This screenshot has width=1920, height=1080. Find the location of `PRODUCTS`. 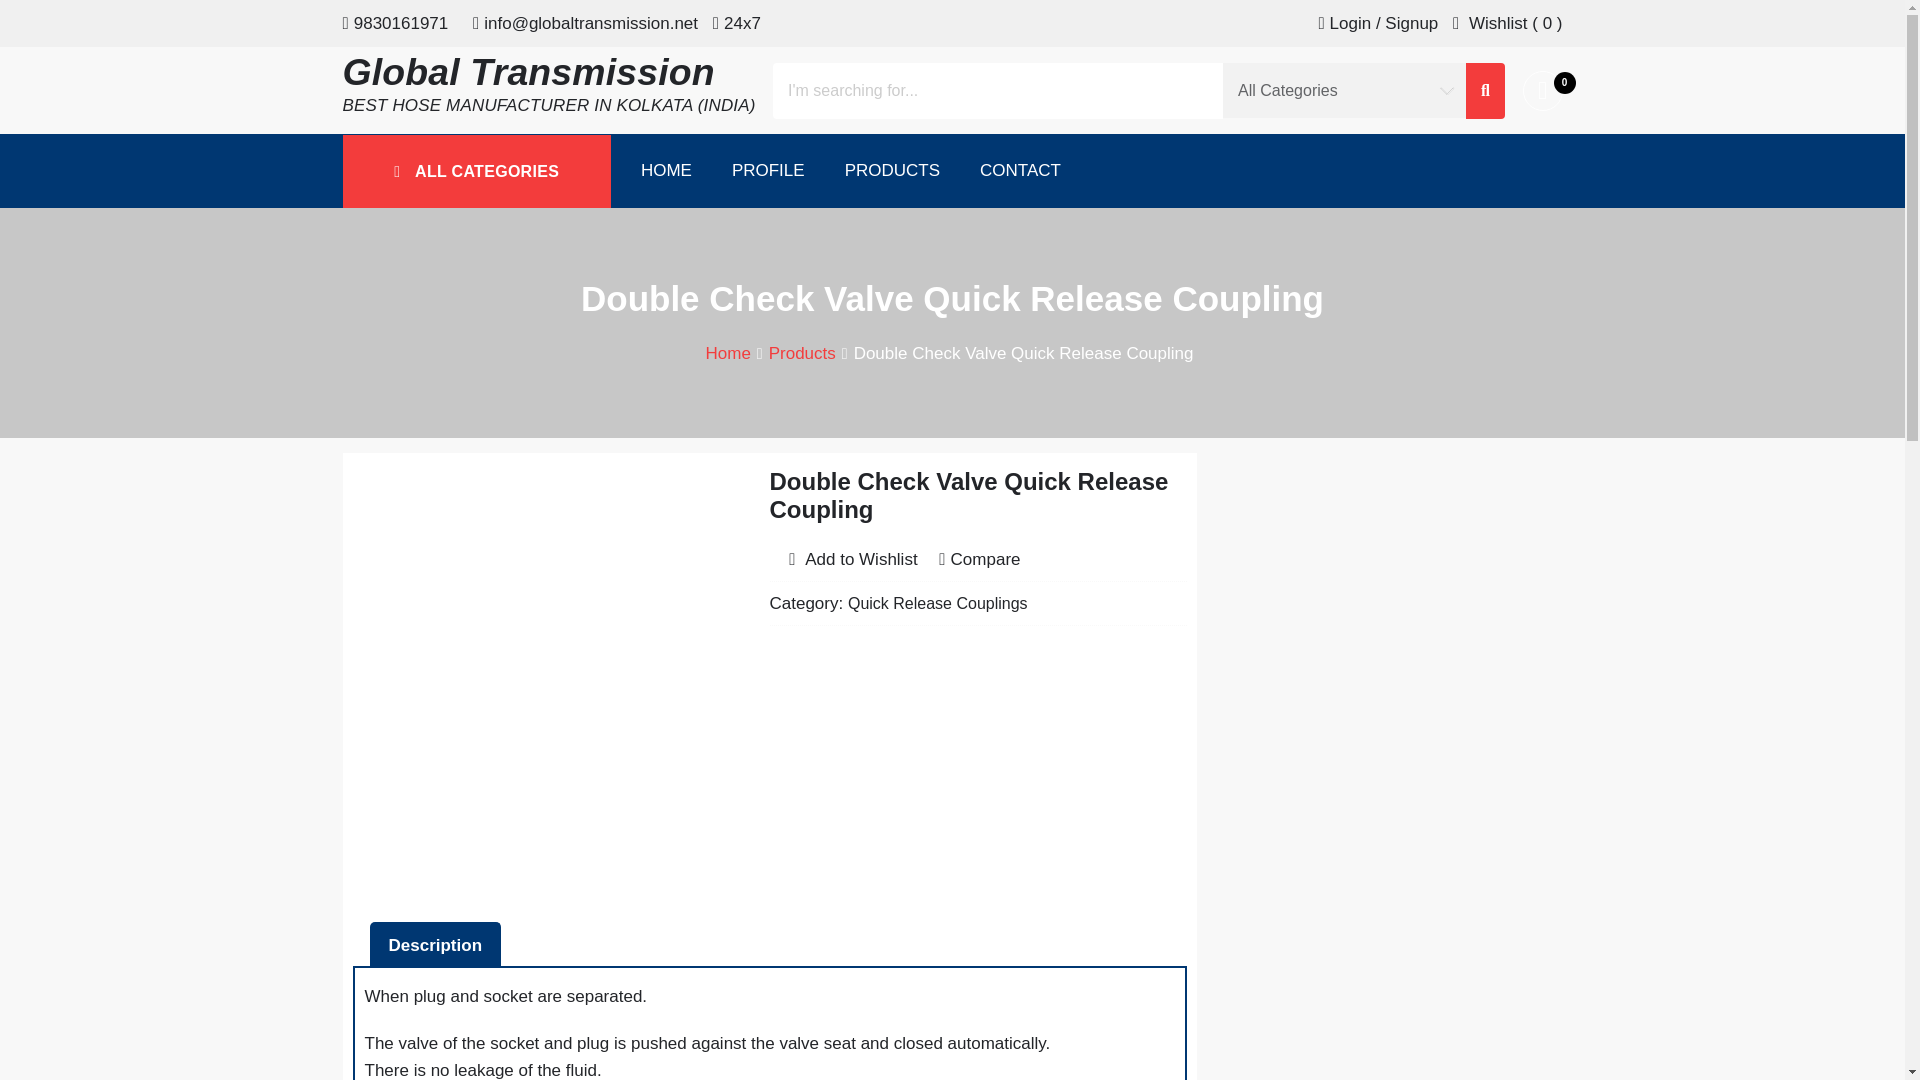

PRODUCTS is located at coordinates (892, 170).